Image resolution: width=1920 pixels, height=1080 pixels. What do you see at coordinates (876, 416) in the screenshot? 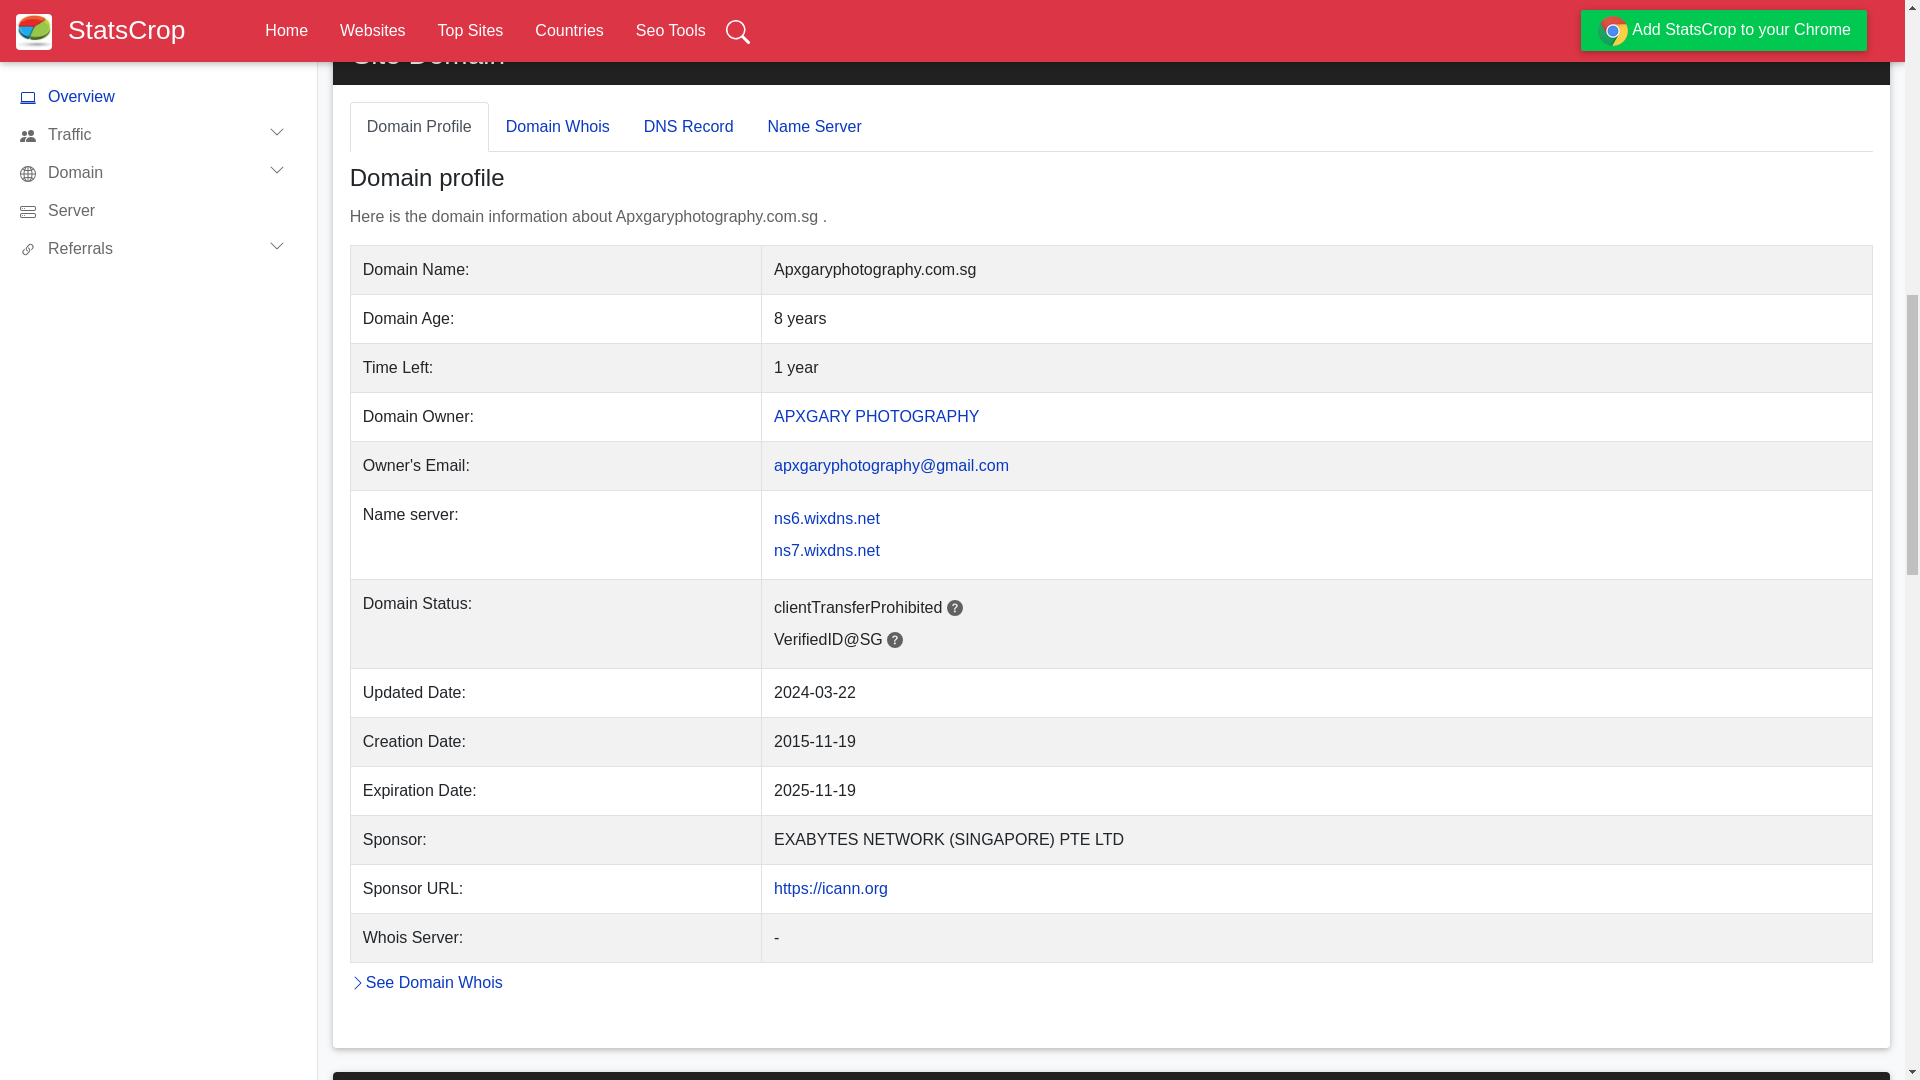
I see `APXGARY PHOTOGRAPHY` at bounding box center [876, 416].